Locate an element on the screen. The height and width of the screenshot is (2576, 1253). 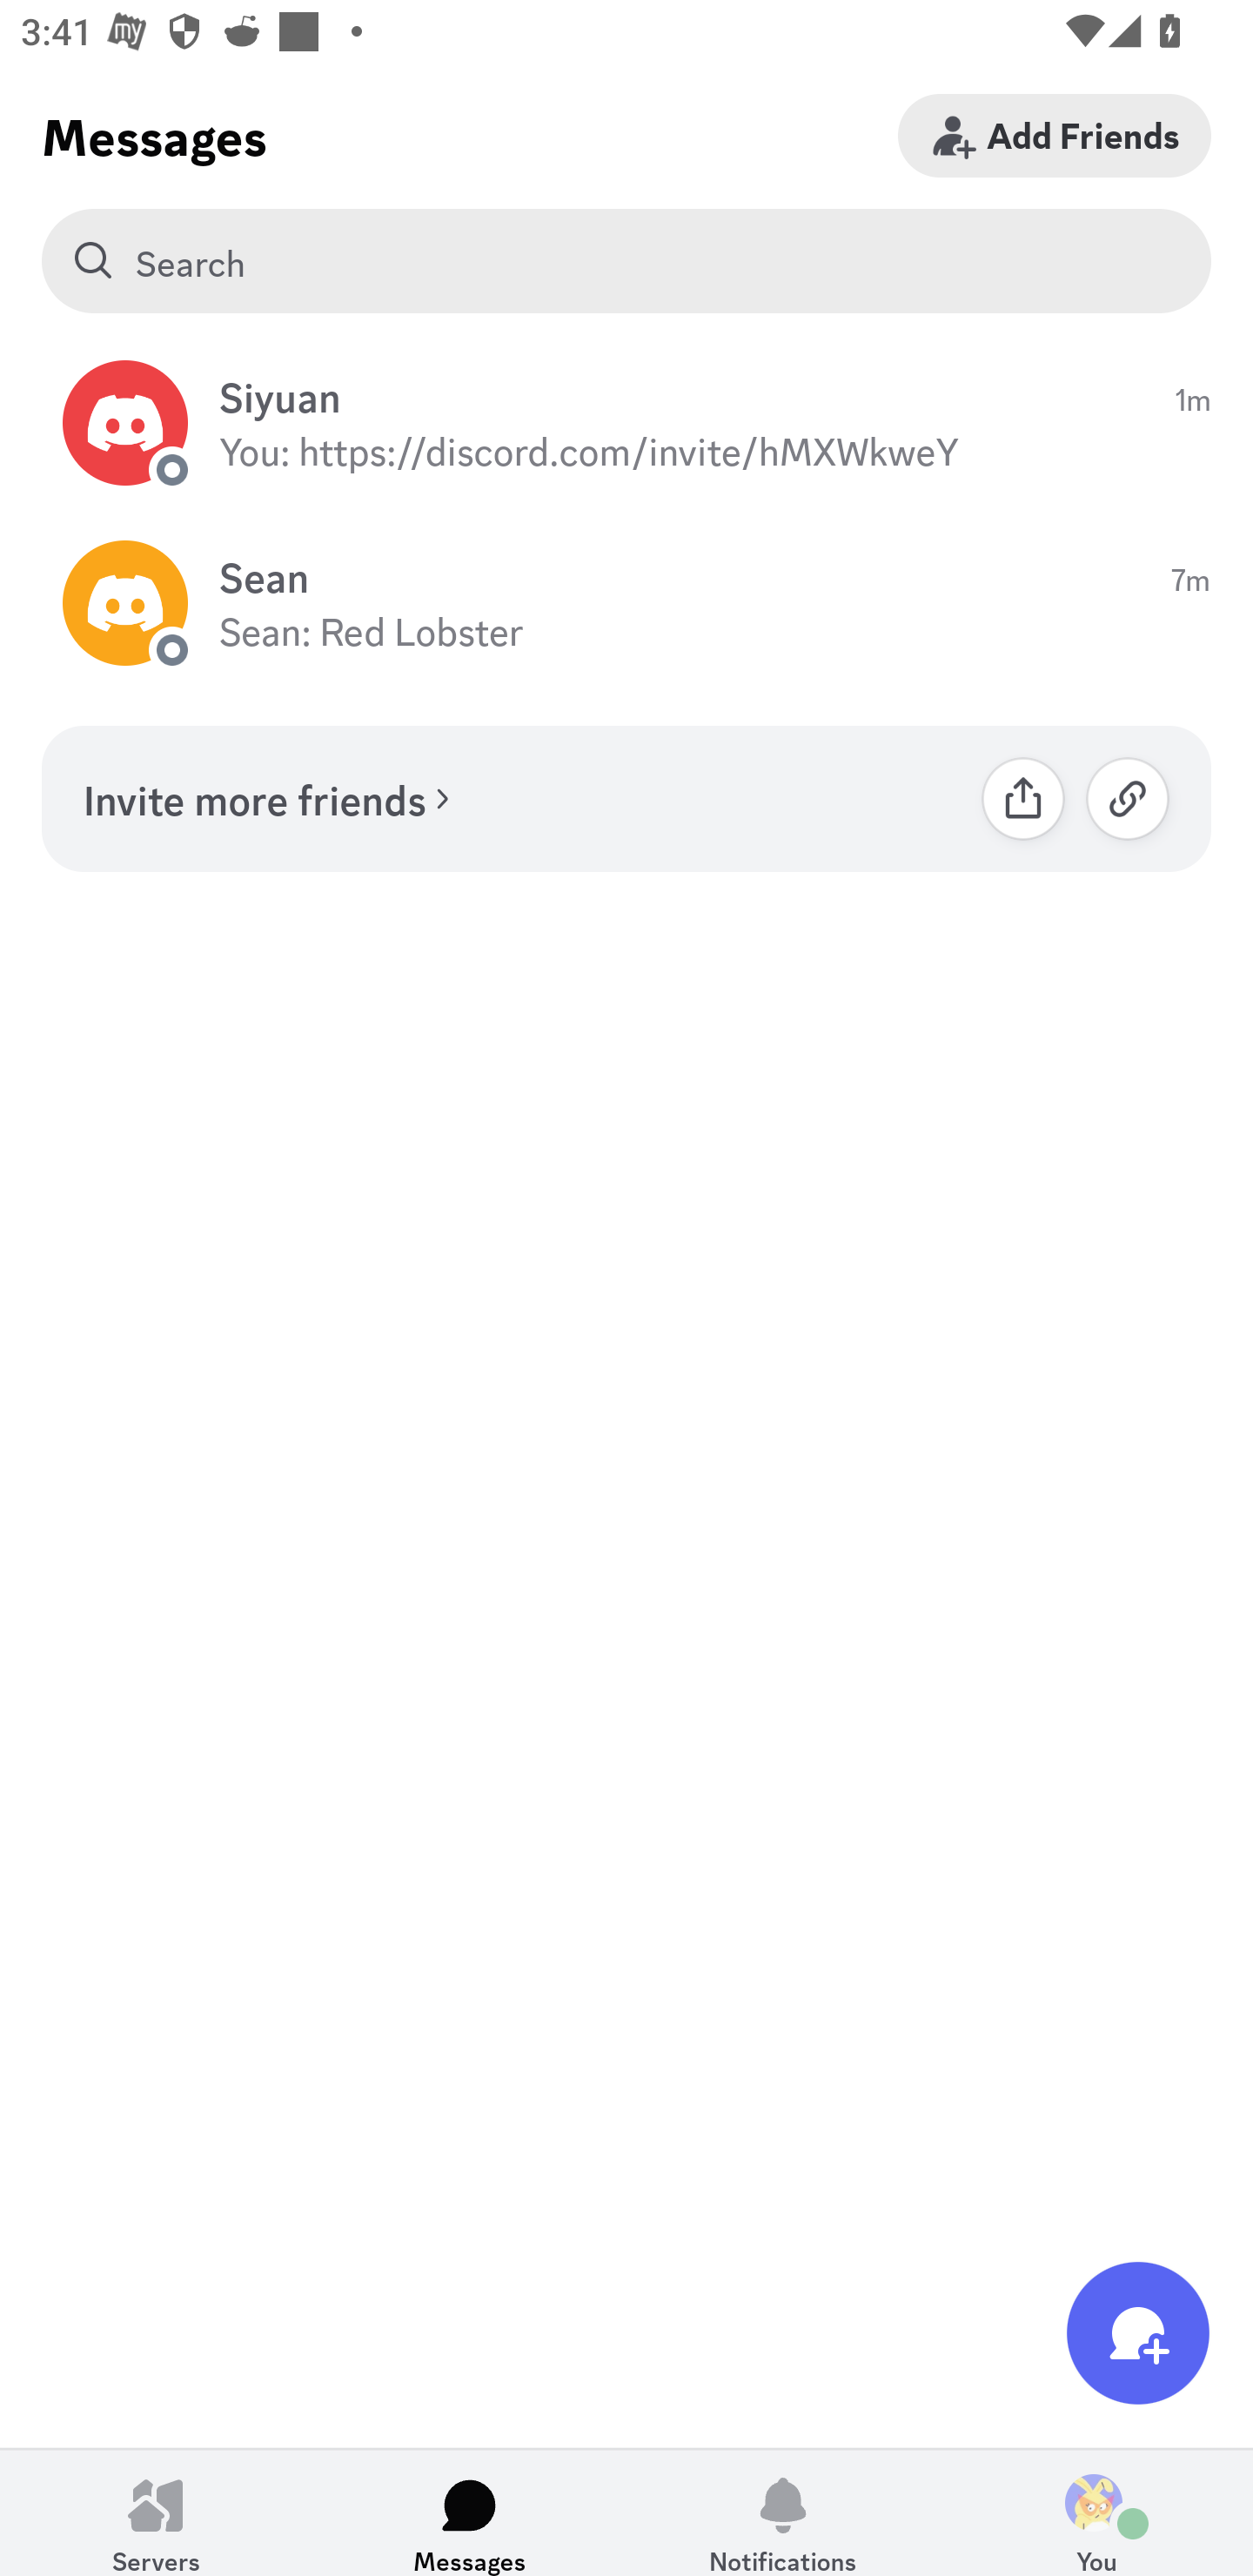
You is located at coordinates (1096, 2512).